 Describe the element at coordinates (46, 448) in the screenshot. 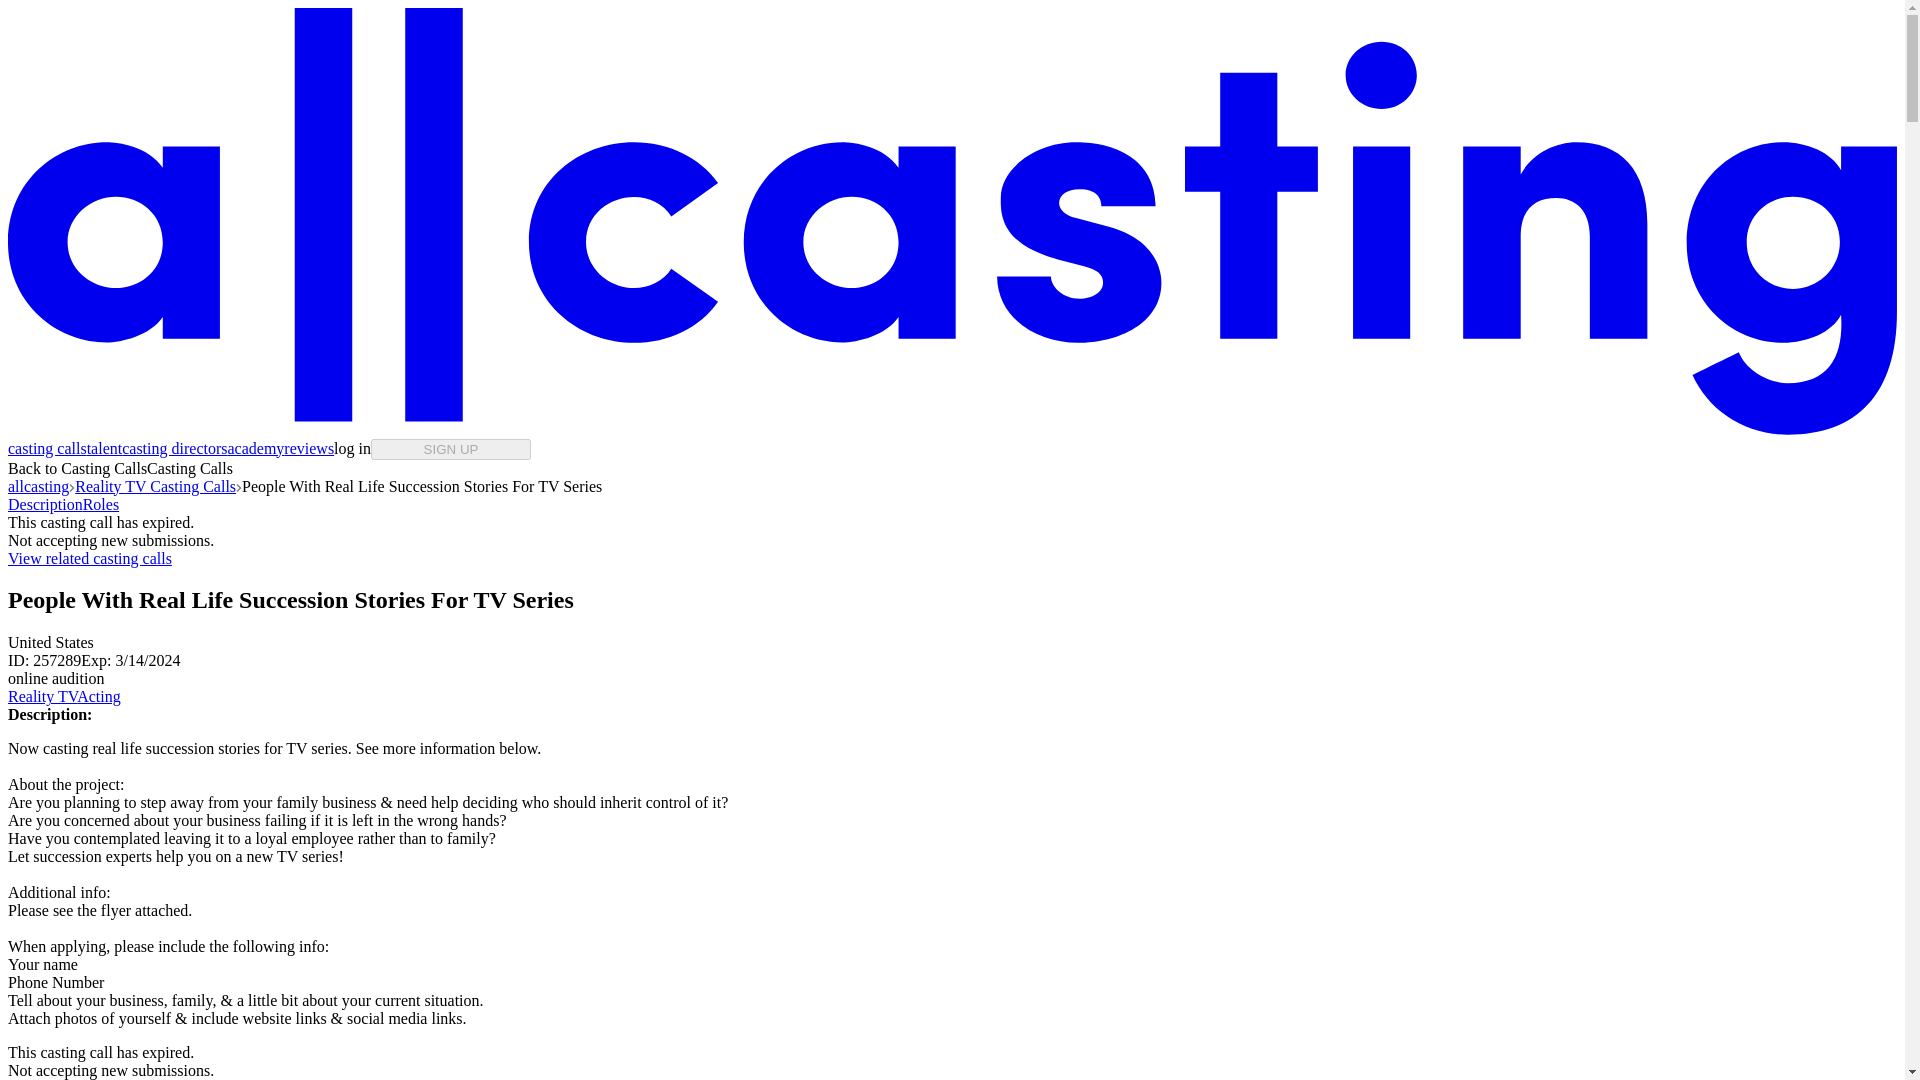

I see `casting calls` at that location.